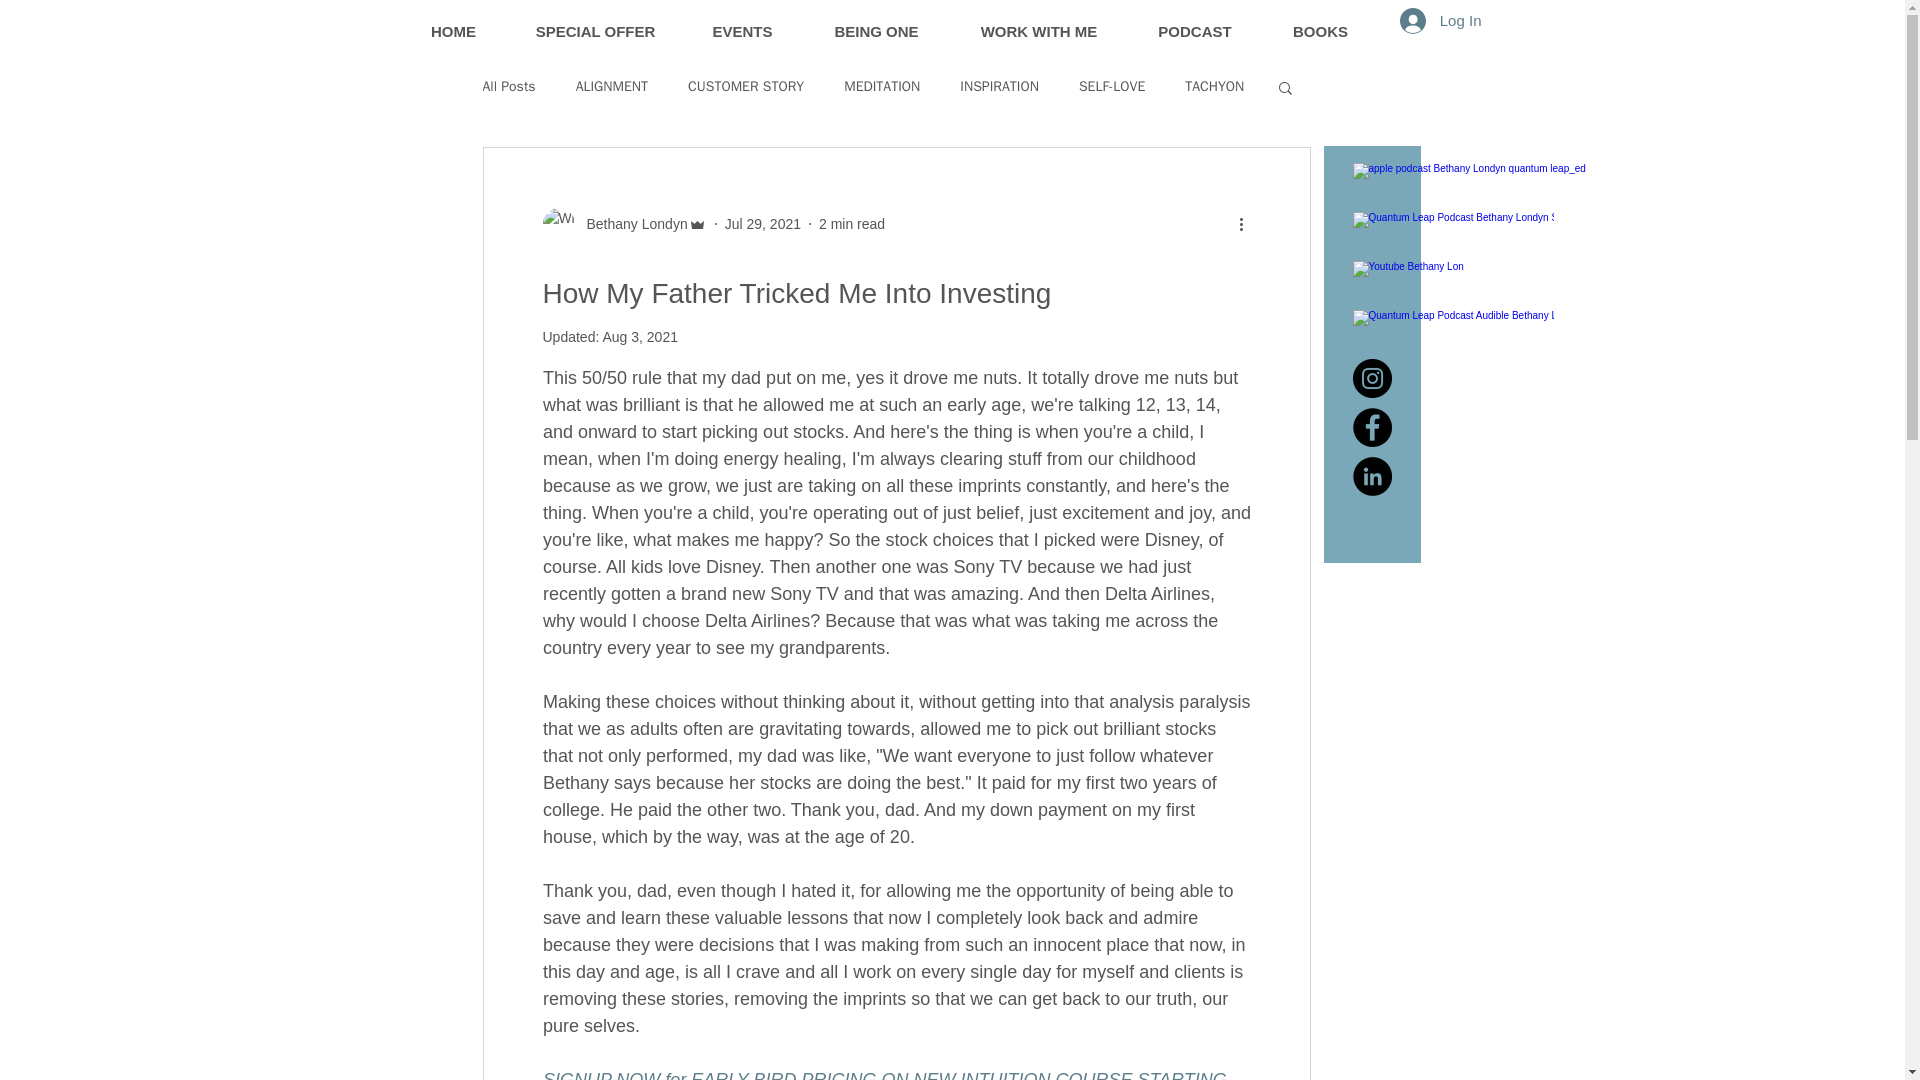 This screenshot has width=1920, height=1080. What do you see at coordinates (452, 22) in the screenshot?
I see `HOME` at bounding box center [452, 22].